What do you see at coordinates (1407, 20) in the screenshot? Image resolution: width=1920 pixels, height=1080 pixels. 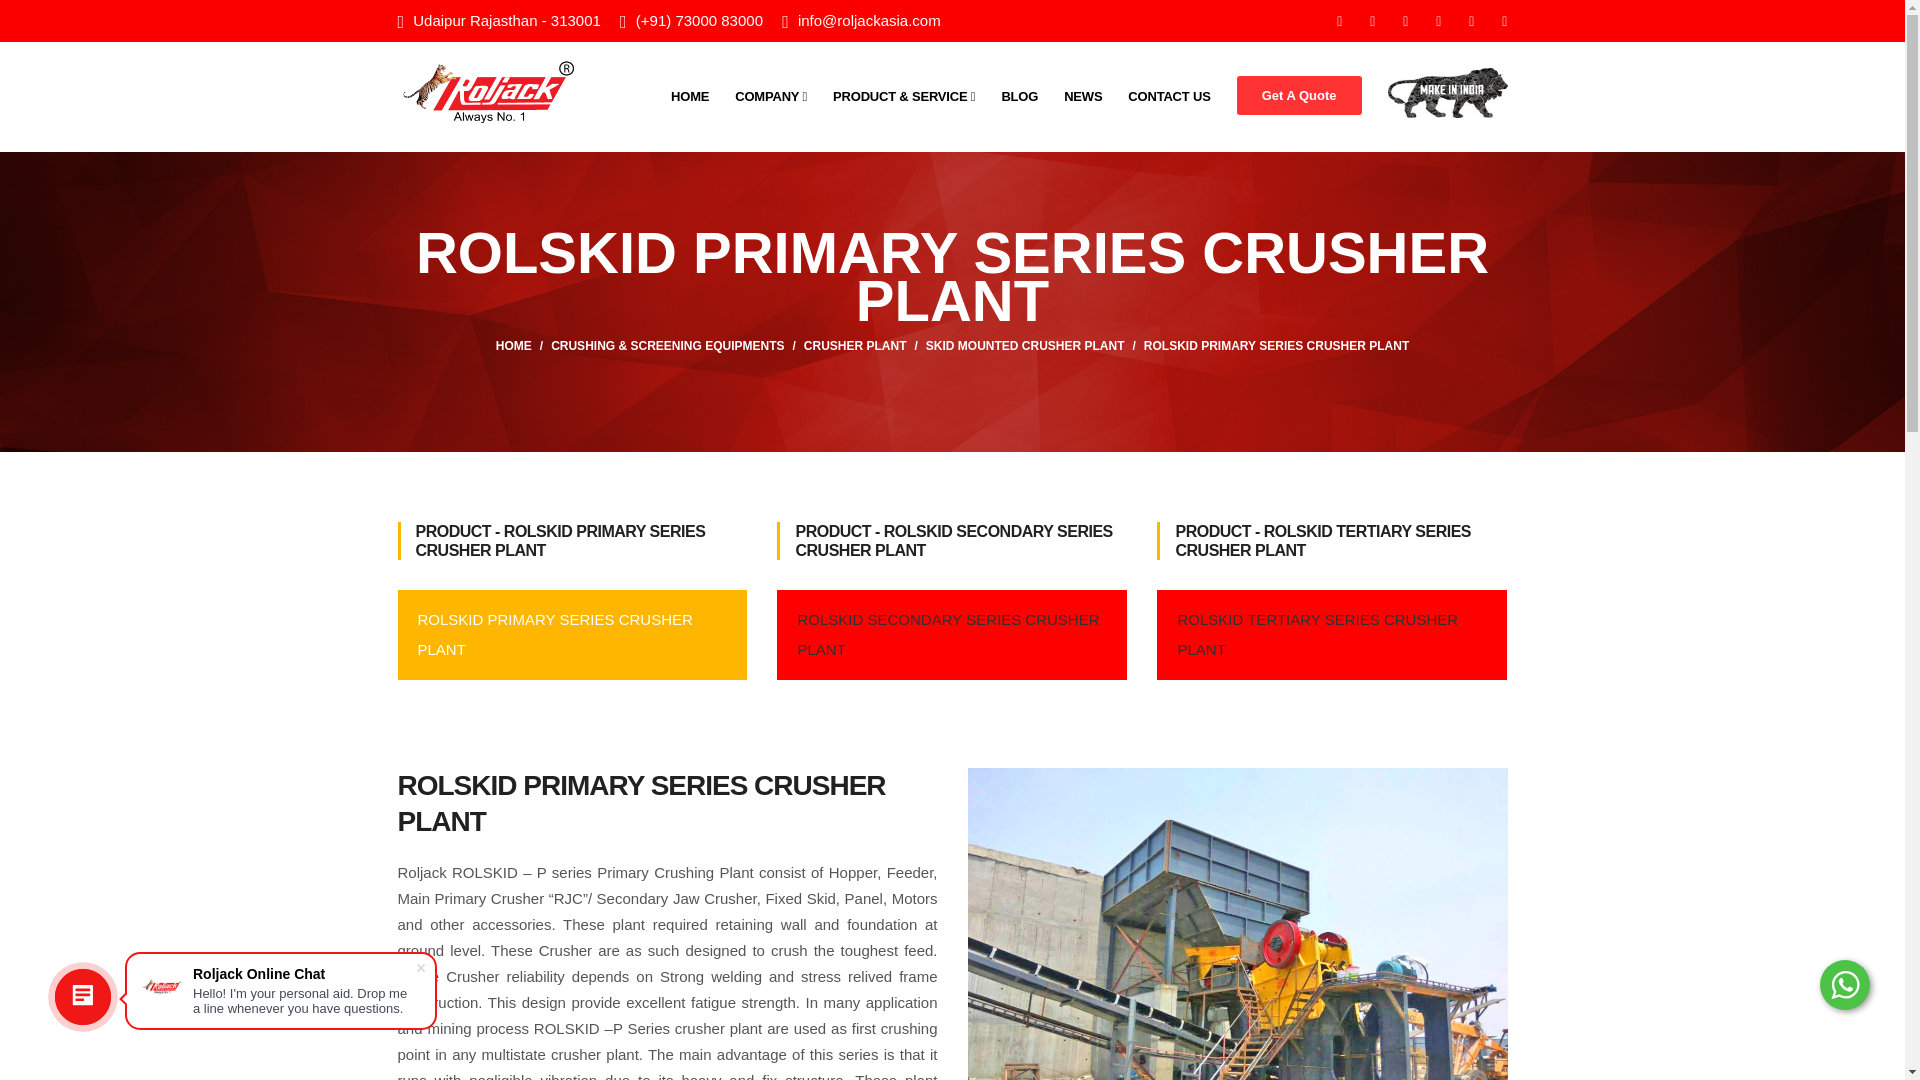 I see `Instagram` at bounding box center [1407, 20].